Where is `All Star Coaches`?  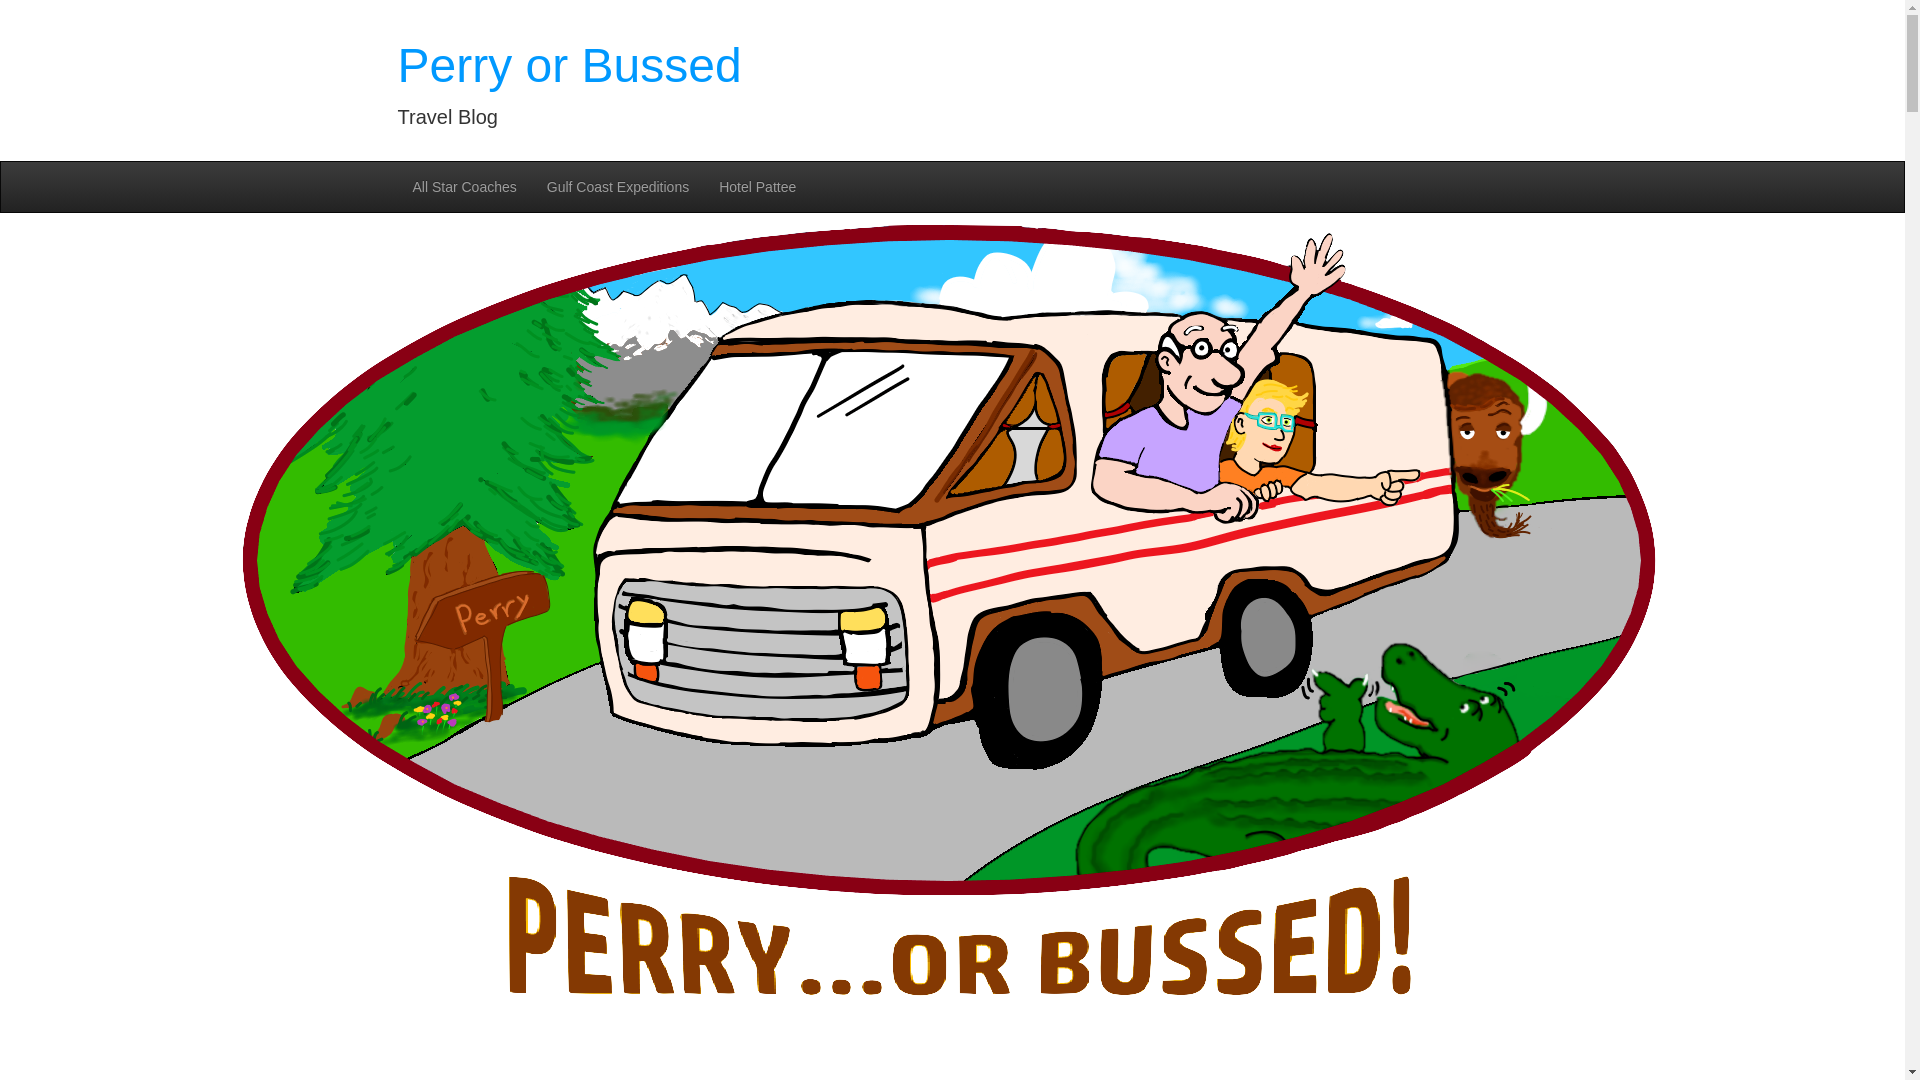
All Star Coaches is located at coordinates (464, 186).